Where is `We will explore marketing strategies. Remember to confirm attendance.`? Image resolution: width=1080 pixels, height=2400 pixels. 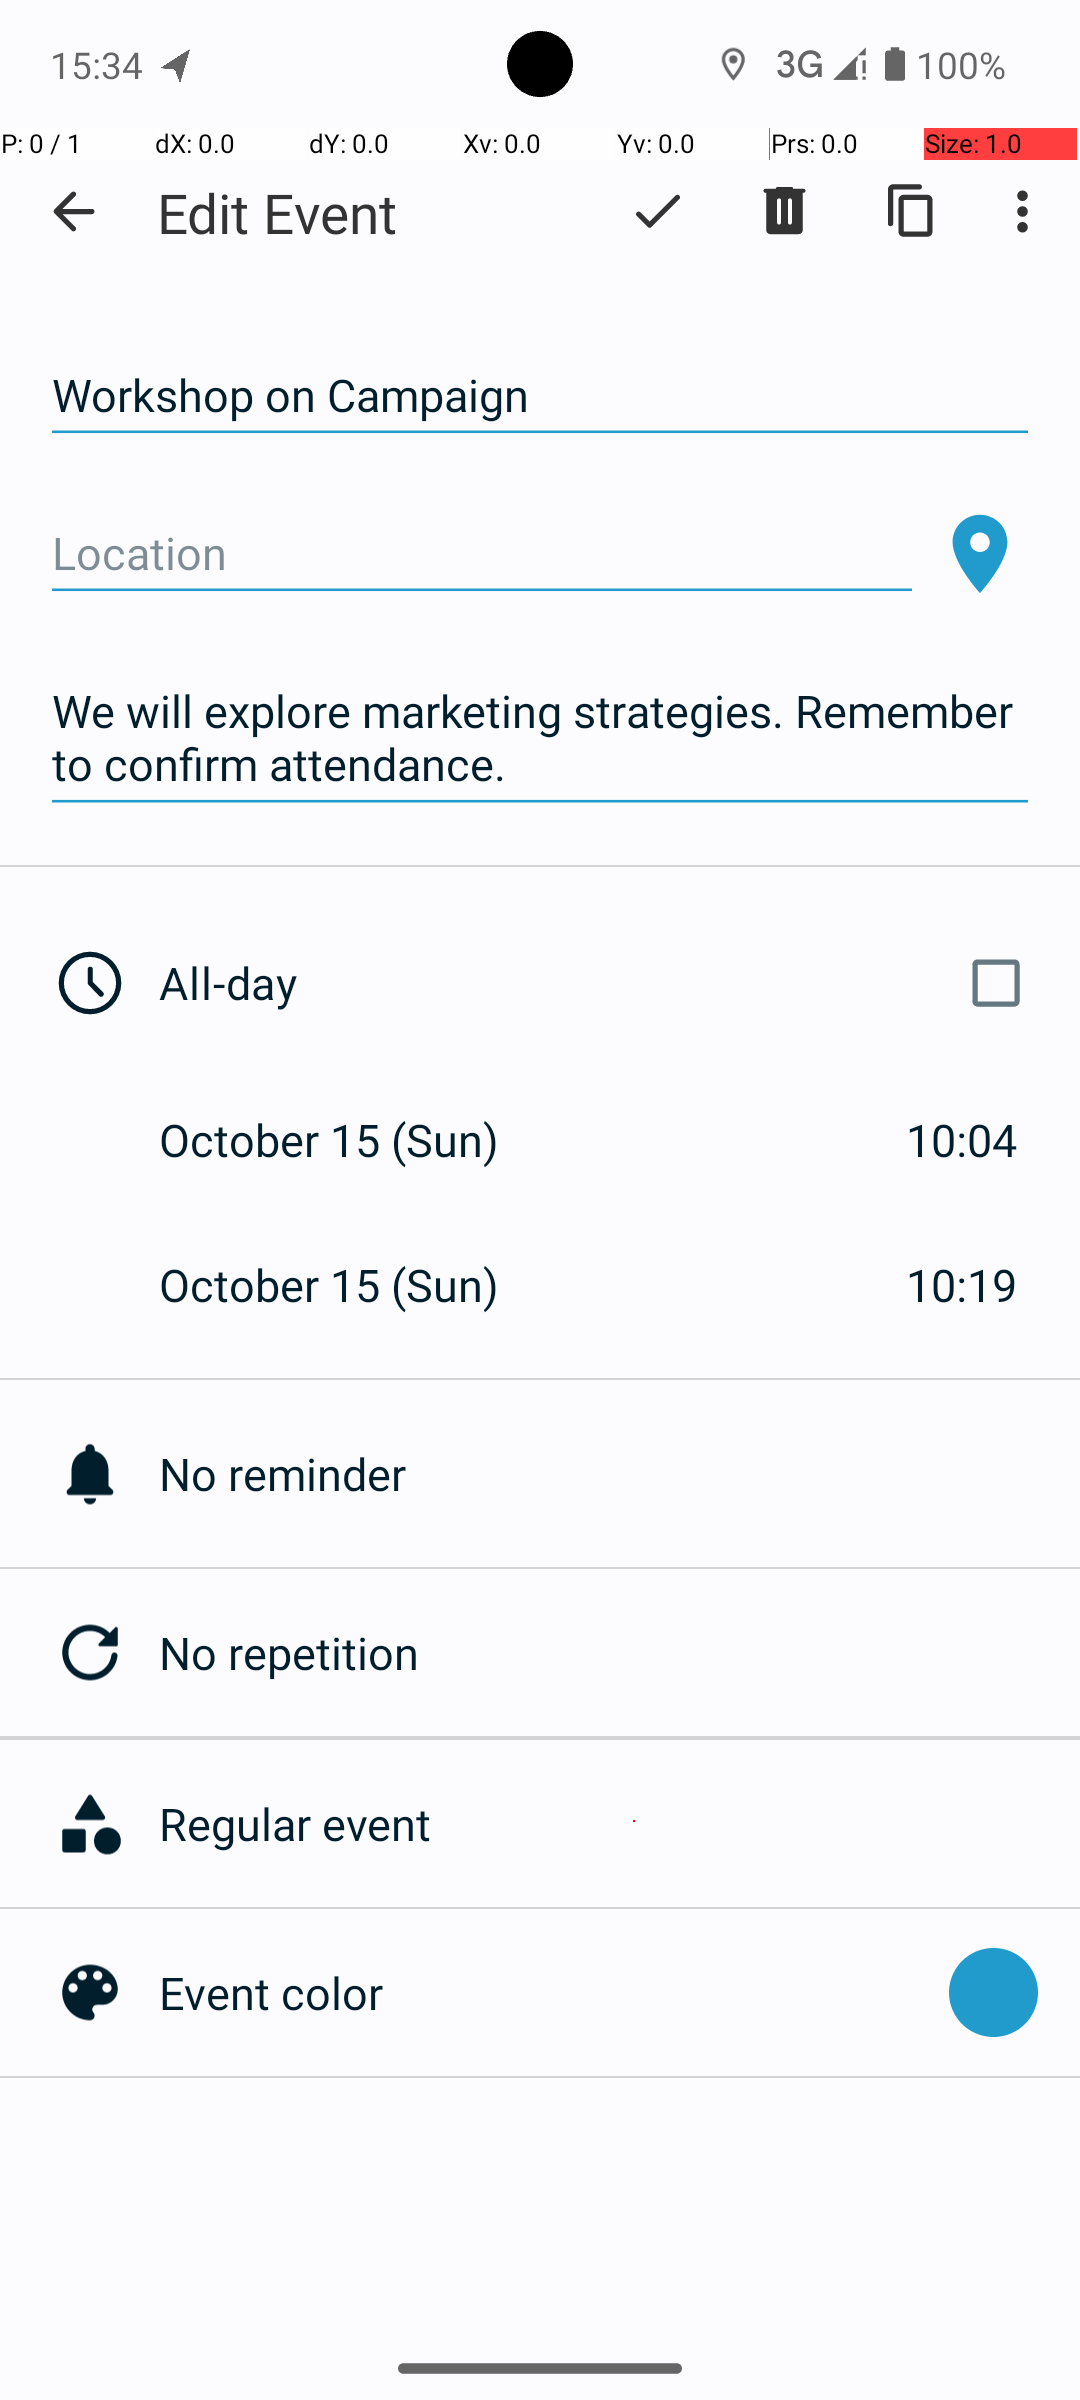 We will explore marketing strategies. Remember to confirm attendance. is located at coordinates (540, 738).